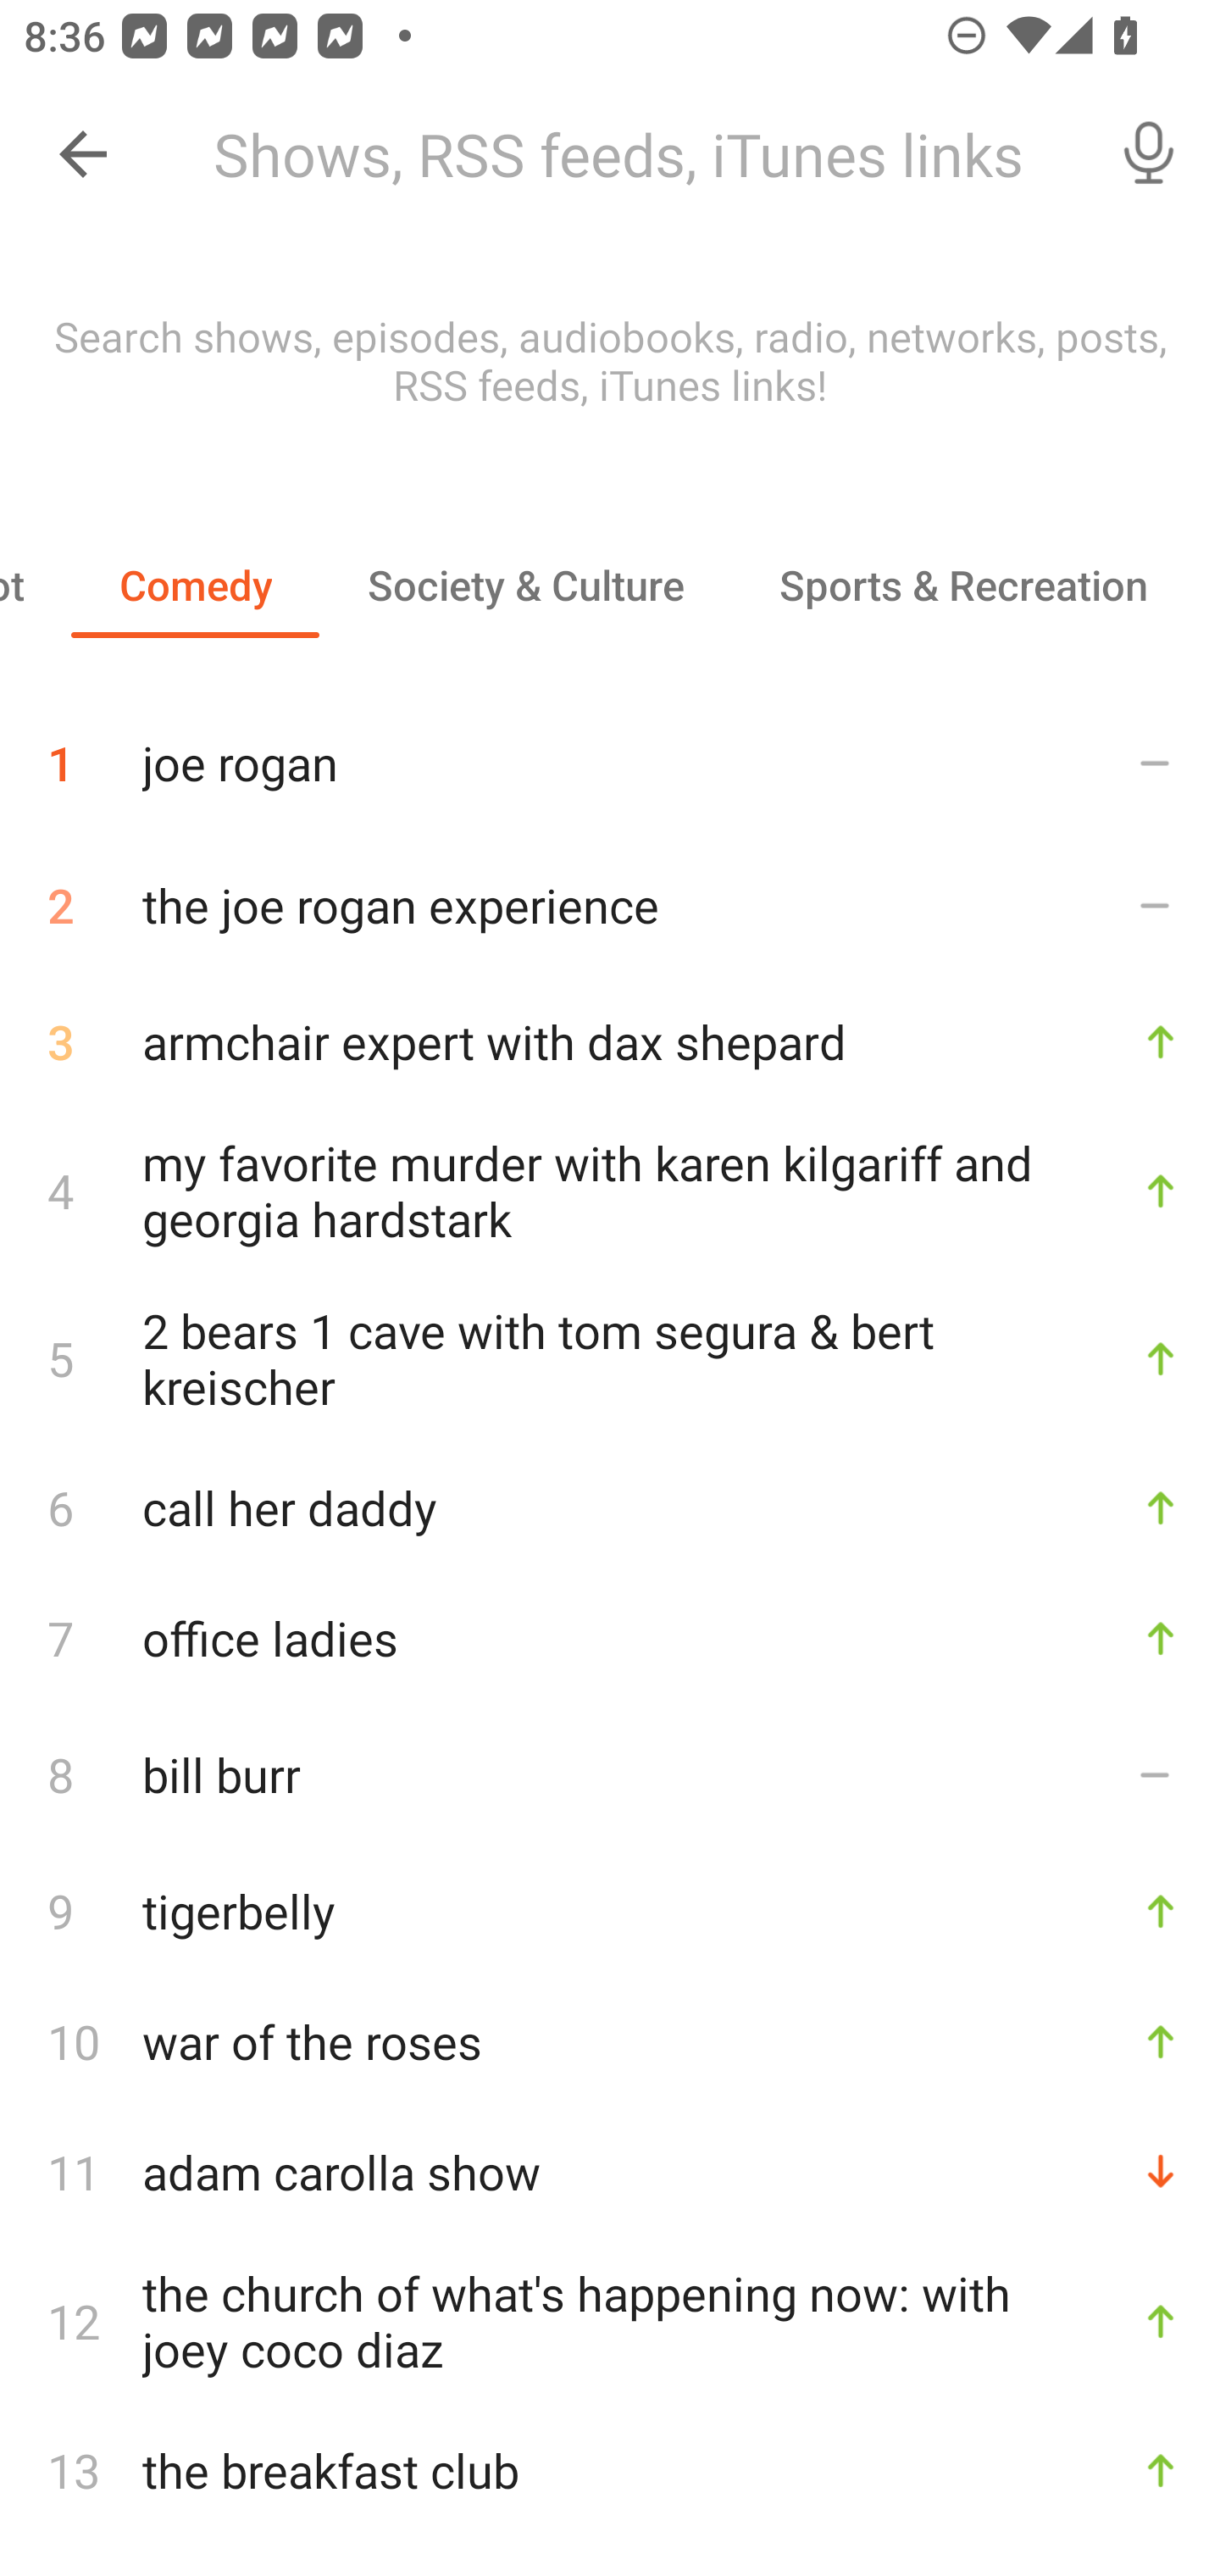 This screenshot has height=2576, width=1220. What do you see at coordinates (83, 154) in the screenshot?
I see `Collapse` at bounding box center [83, 154].